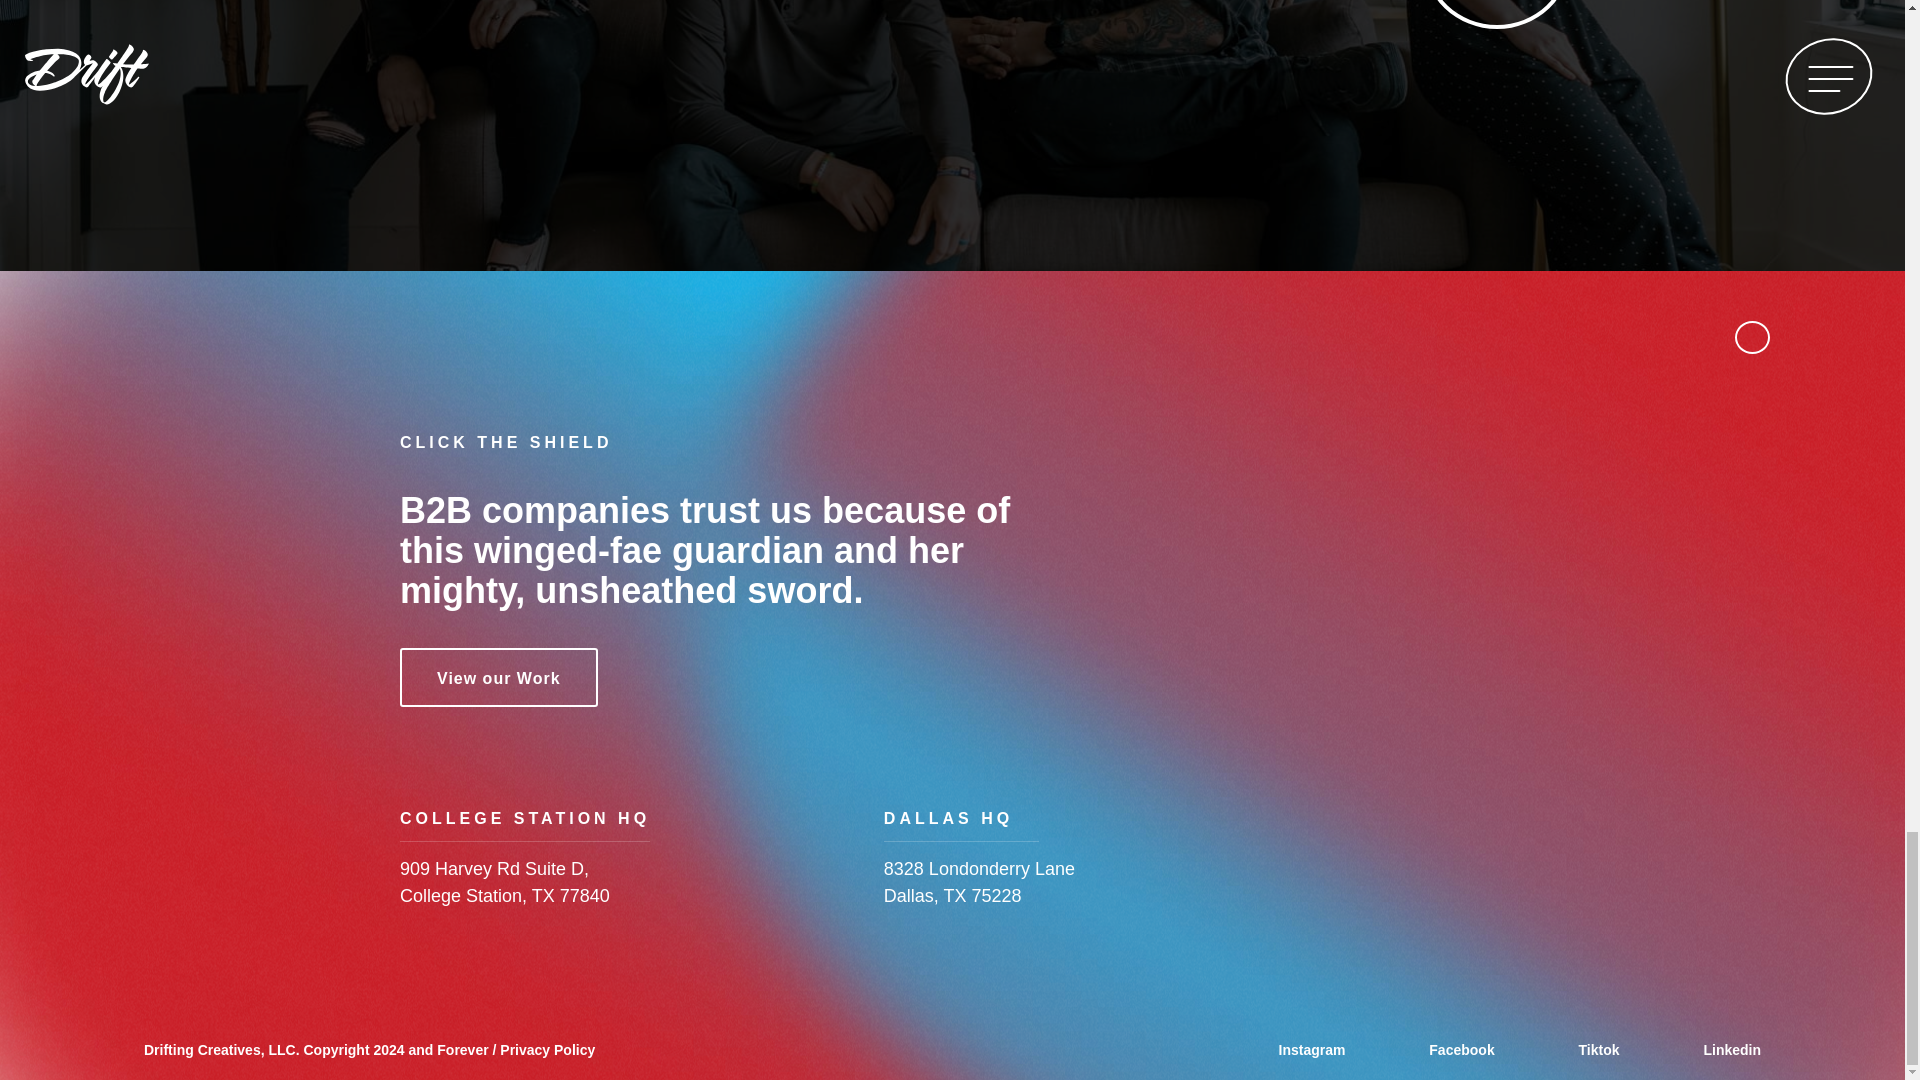 This screenshot has width=1920, height=1080. Describe the element at coordinates (1600, 1050) in the screenshot. I see `Tiktok` at that location.